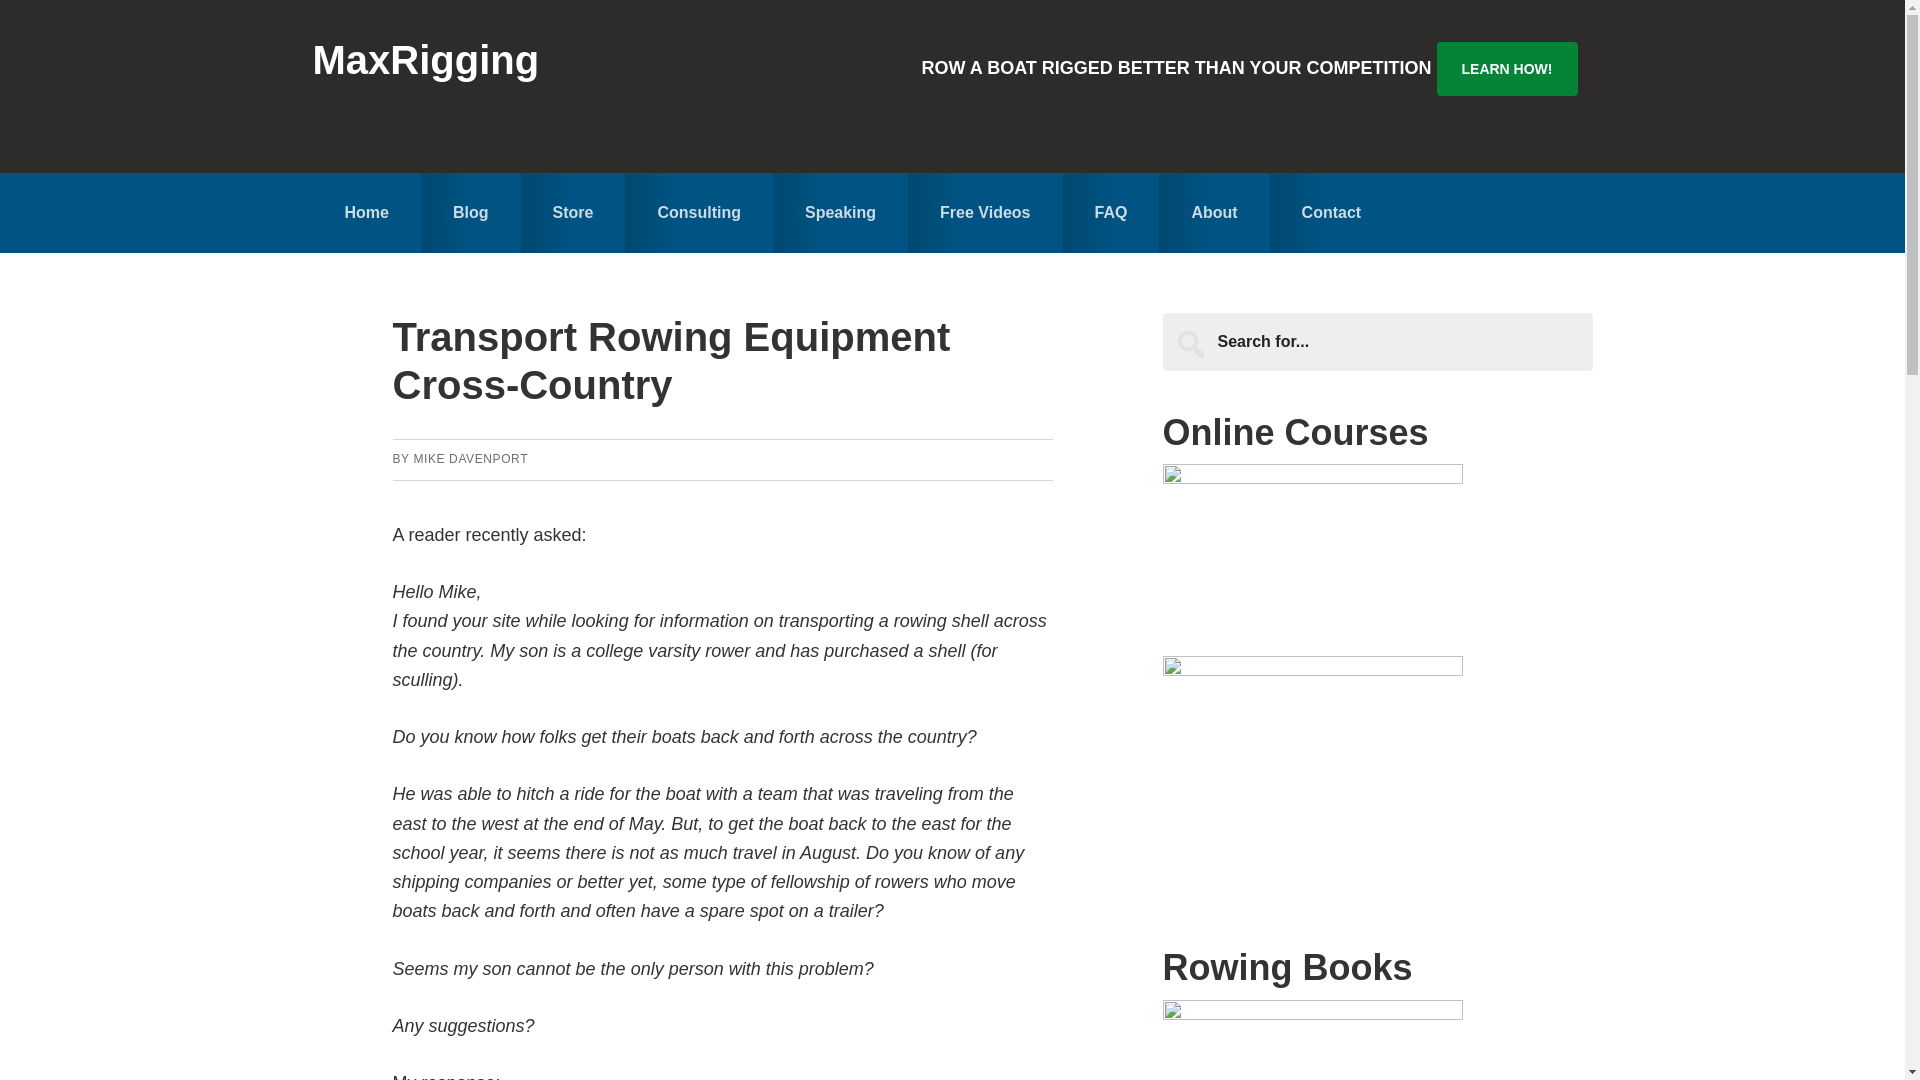 This screenshot has height=1080, width=1920. I want to click on FAQ, so click(1111, 212).